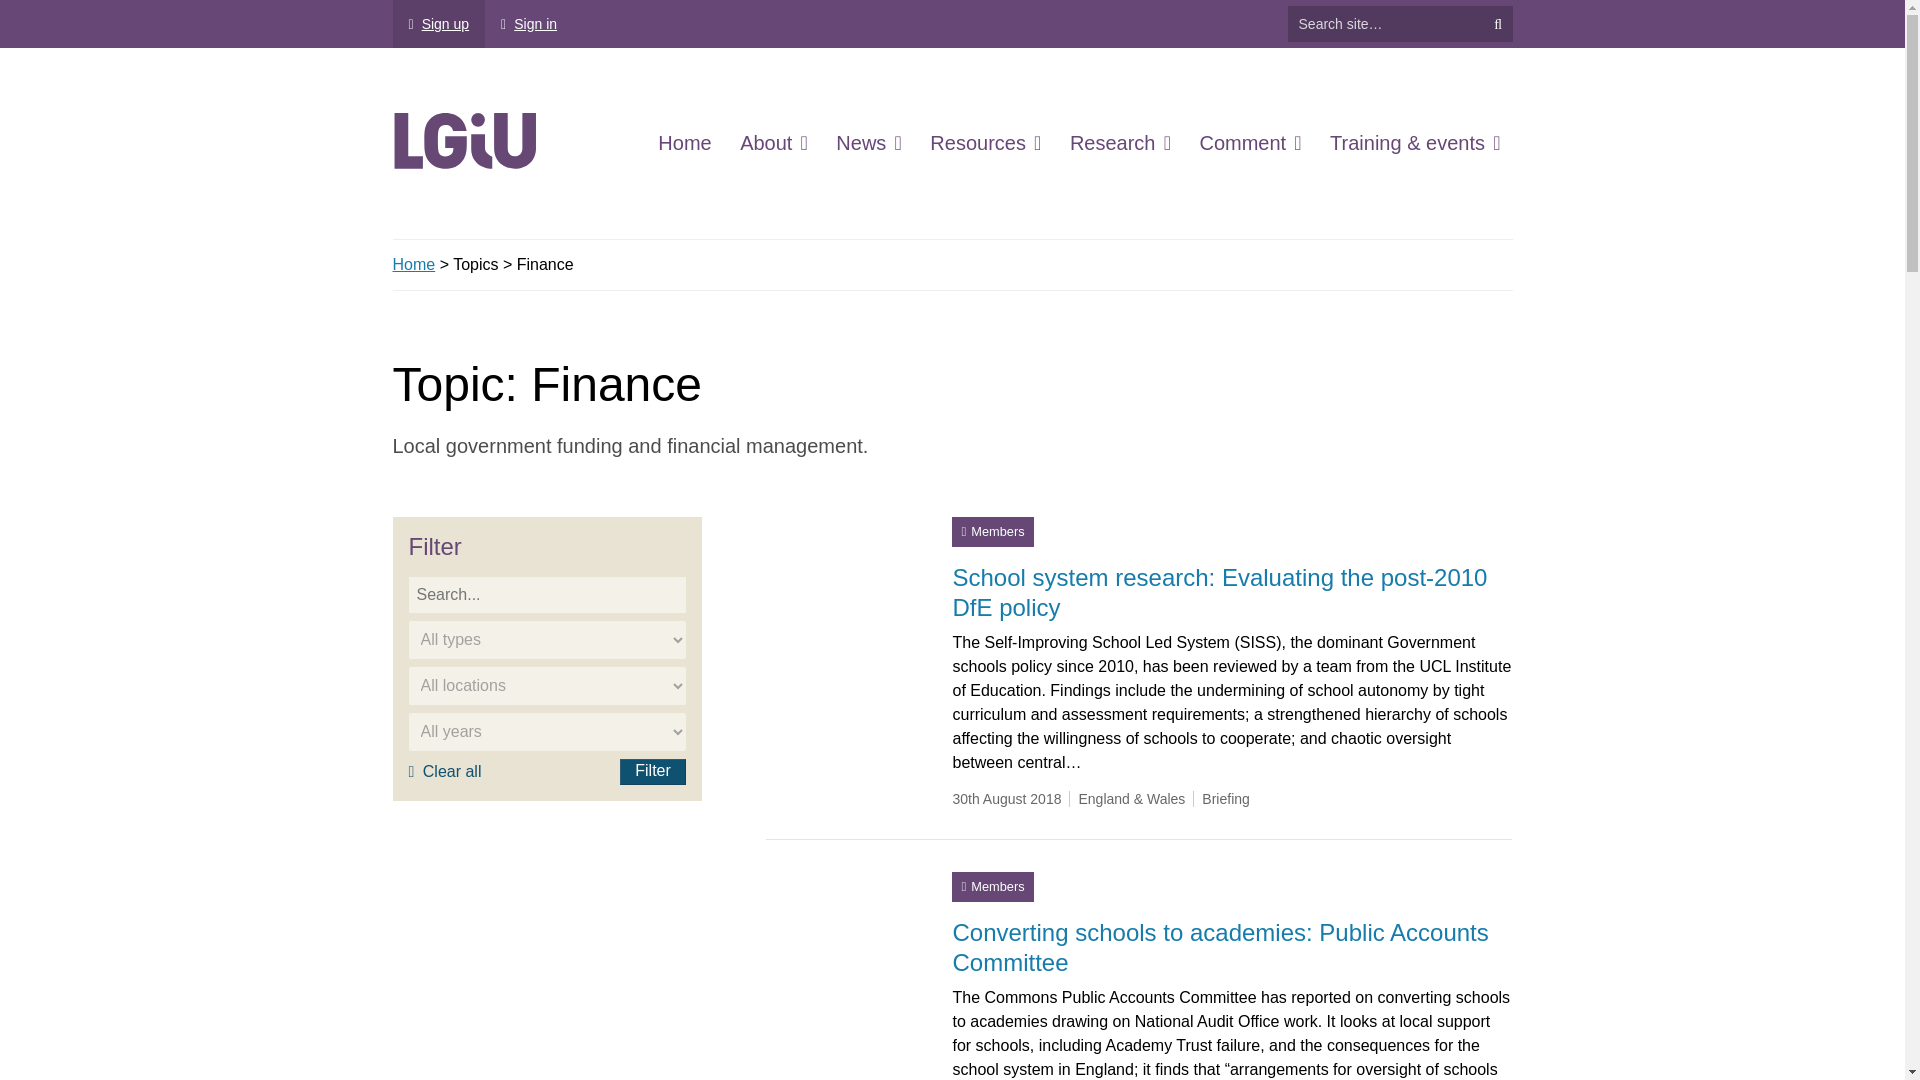 The height and width of the screenshot is (1080, 1920). I want to click on Research, so click(1120, 142).